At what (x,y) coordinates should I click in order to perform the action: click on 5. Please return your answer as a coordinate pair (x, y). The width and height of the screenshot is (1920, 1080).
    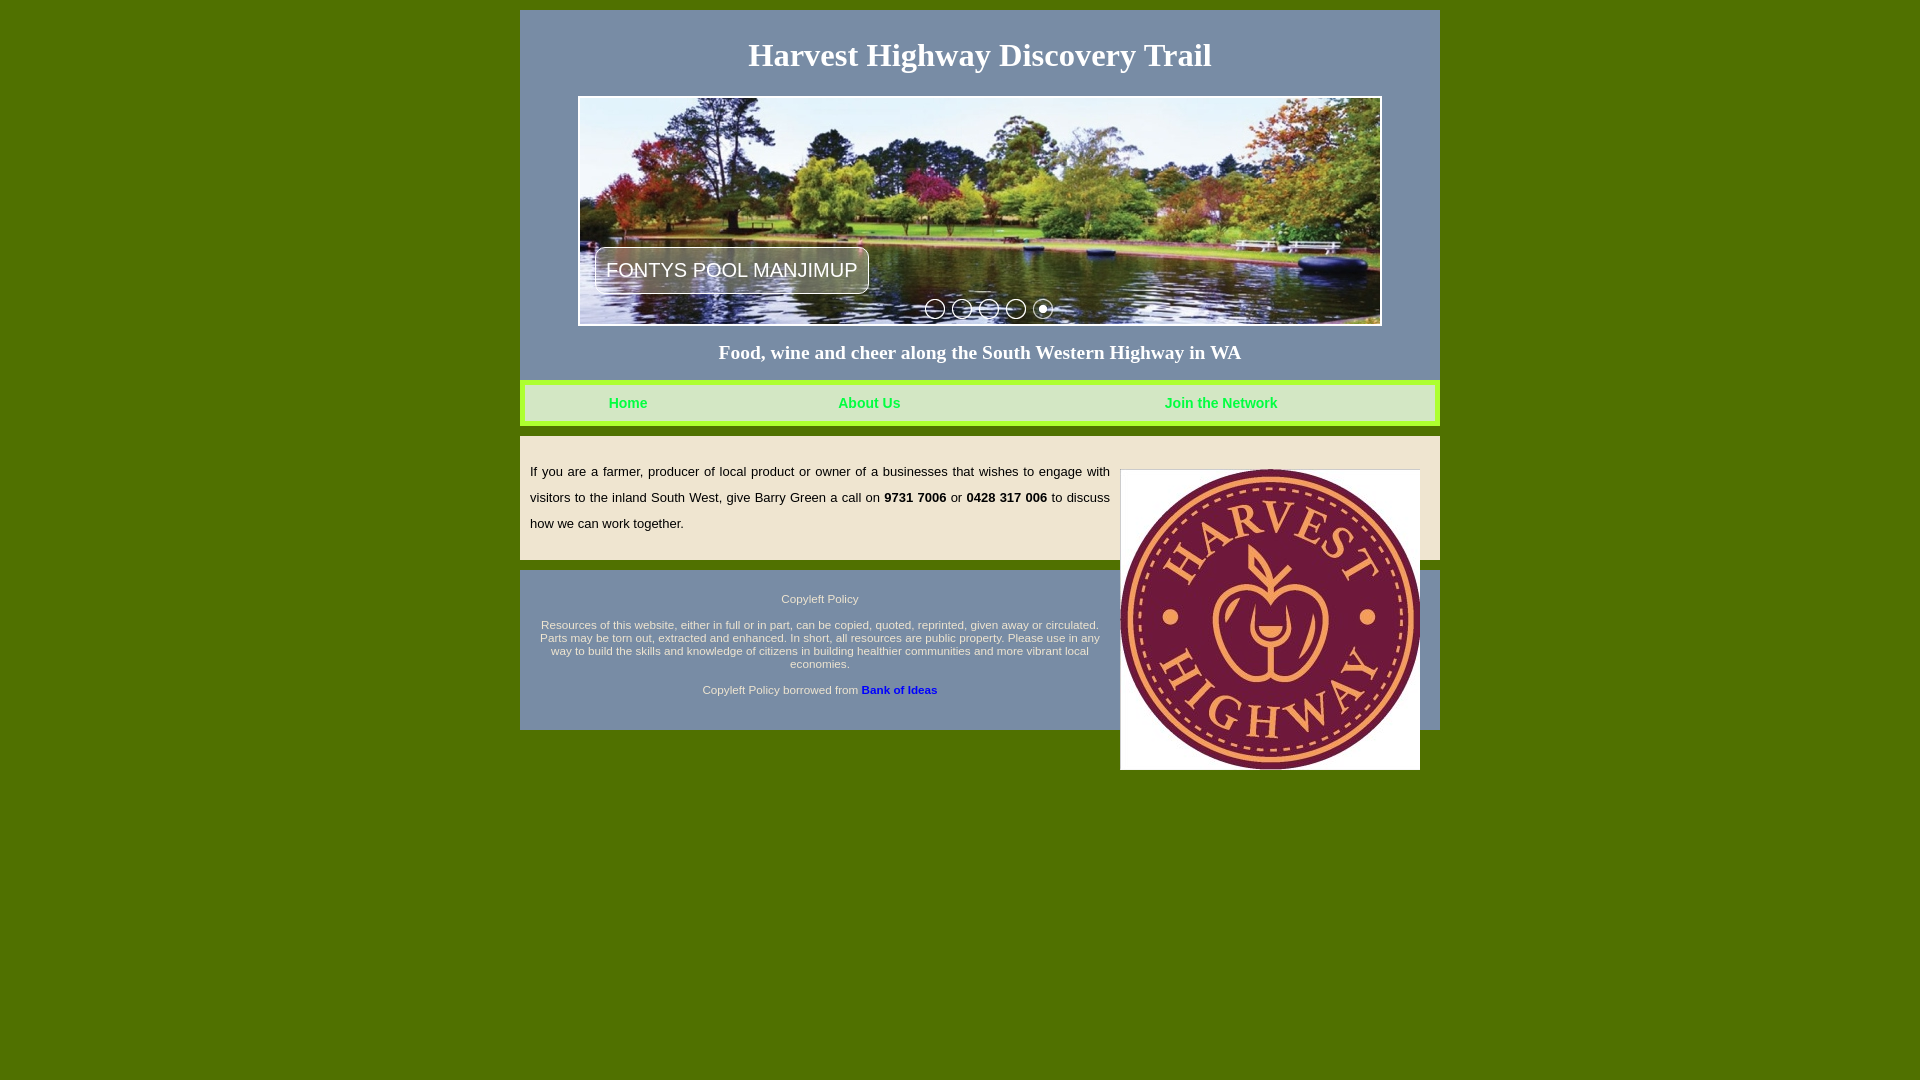
    Looking at the image, I should click on (1042, 309).